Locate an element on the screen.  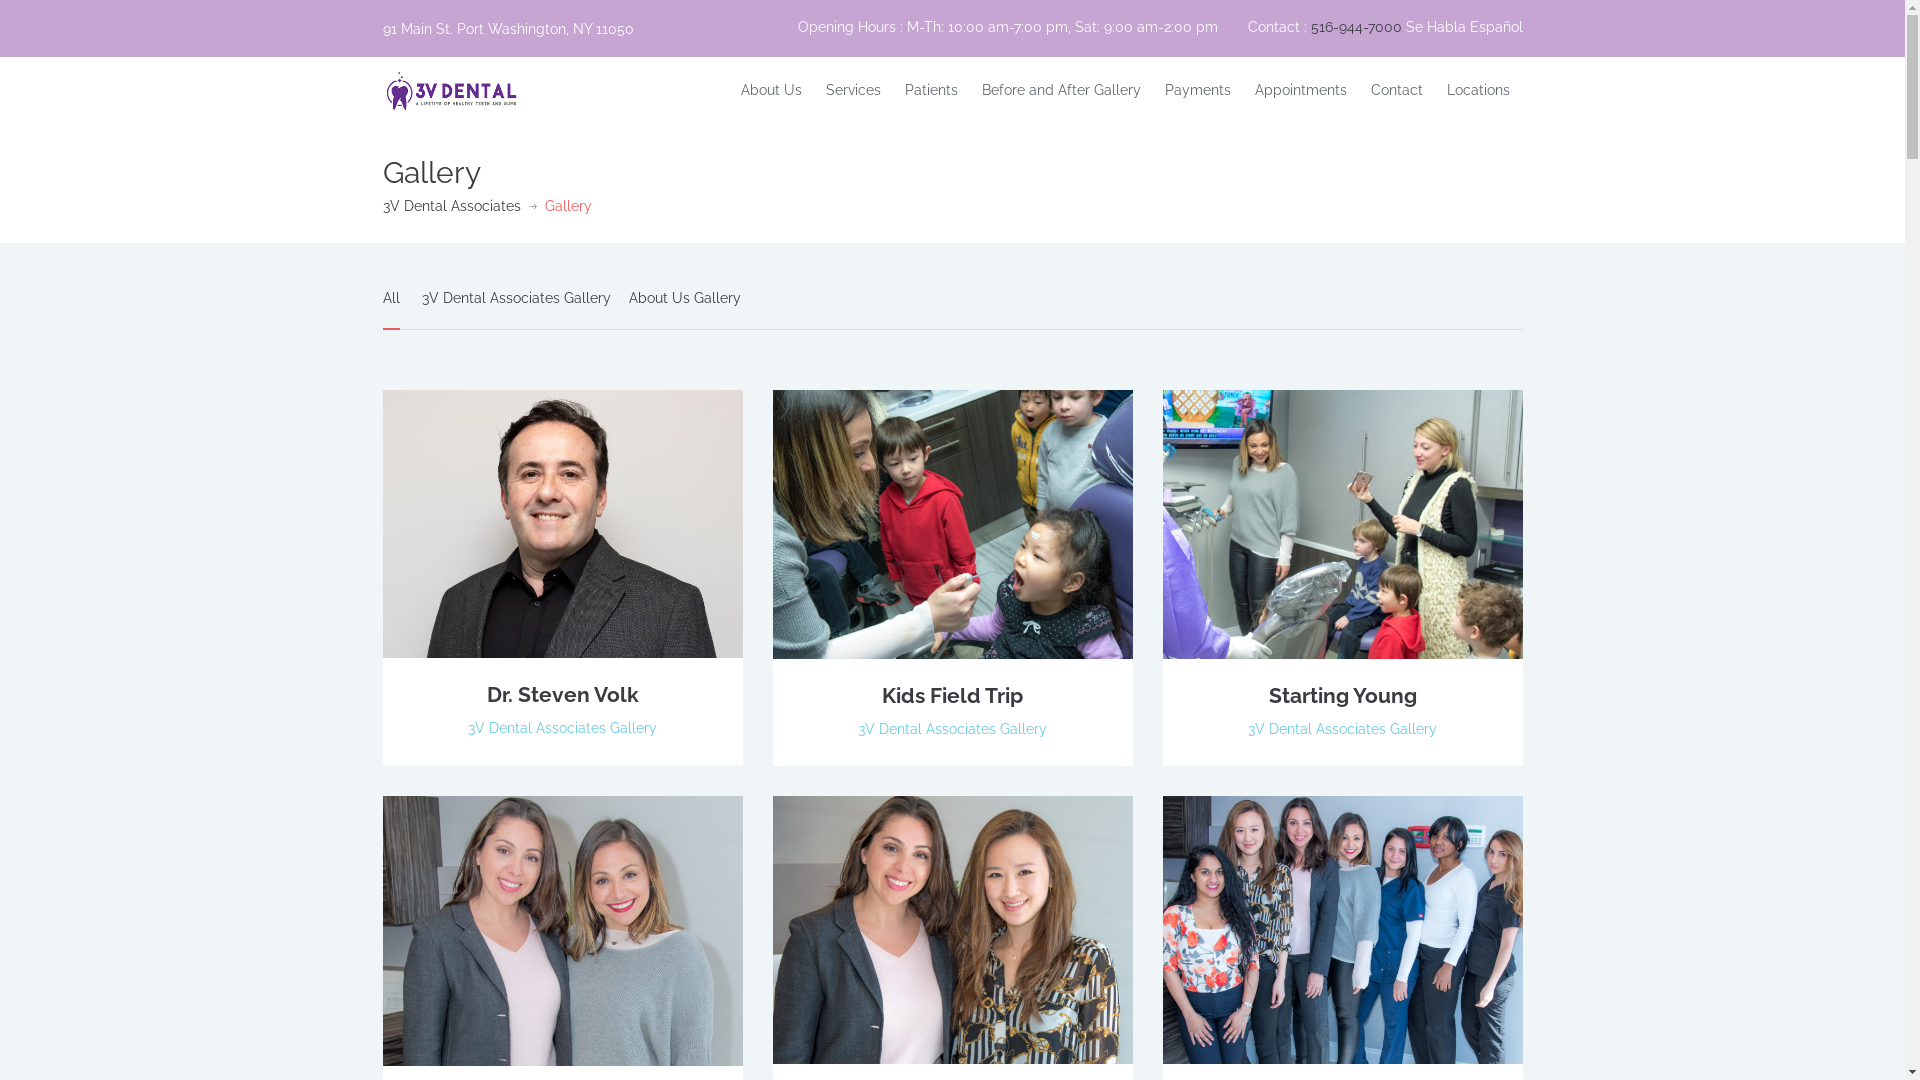
Locations is located at coordinates (1478, 90).